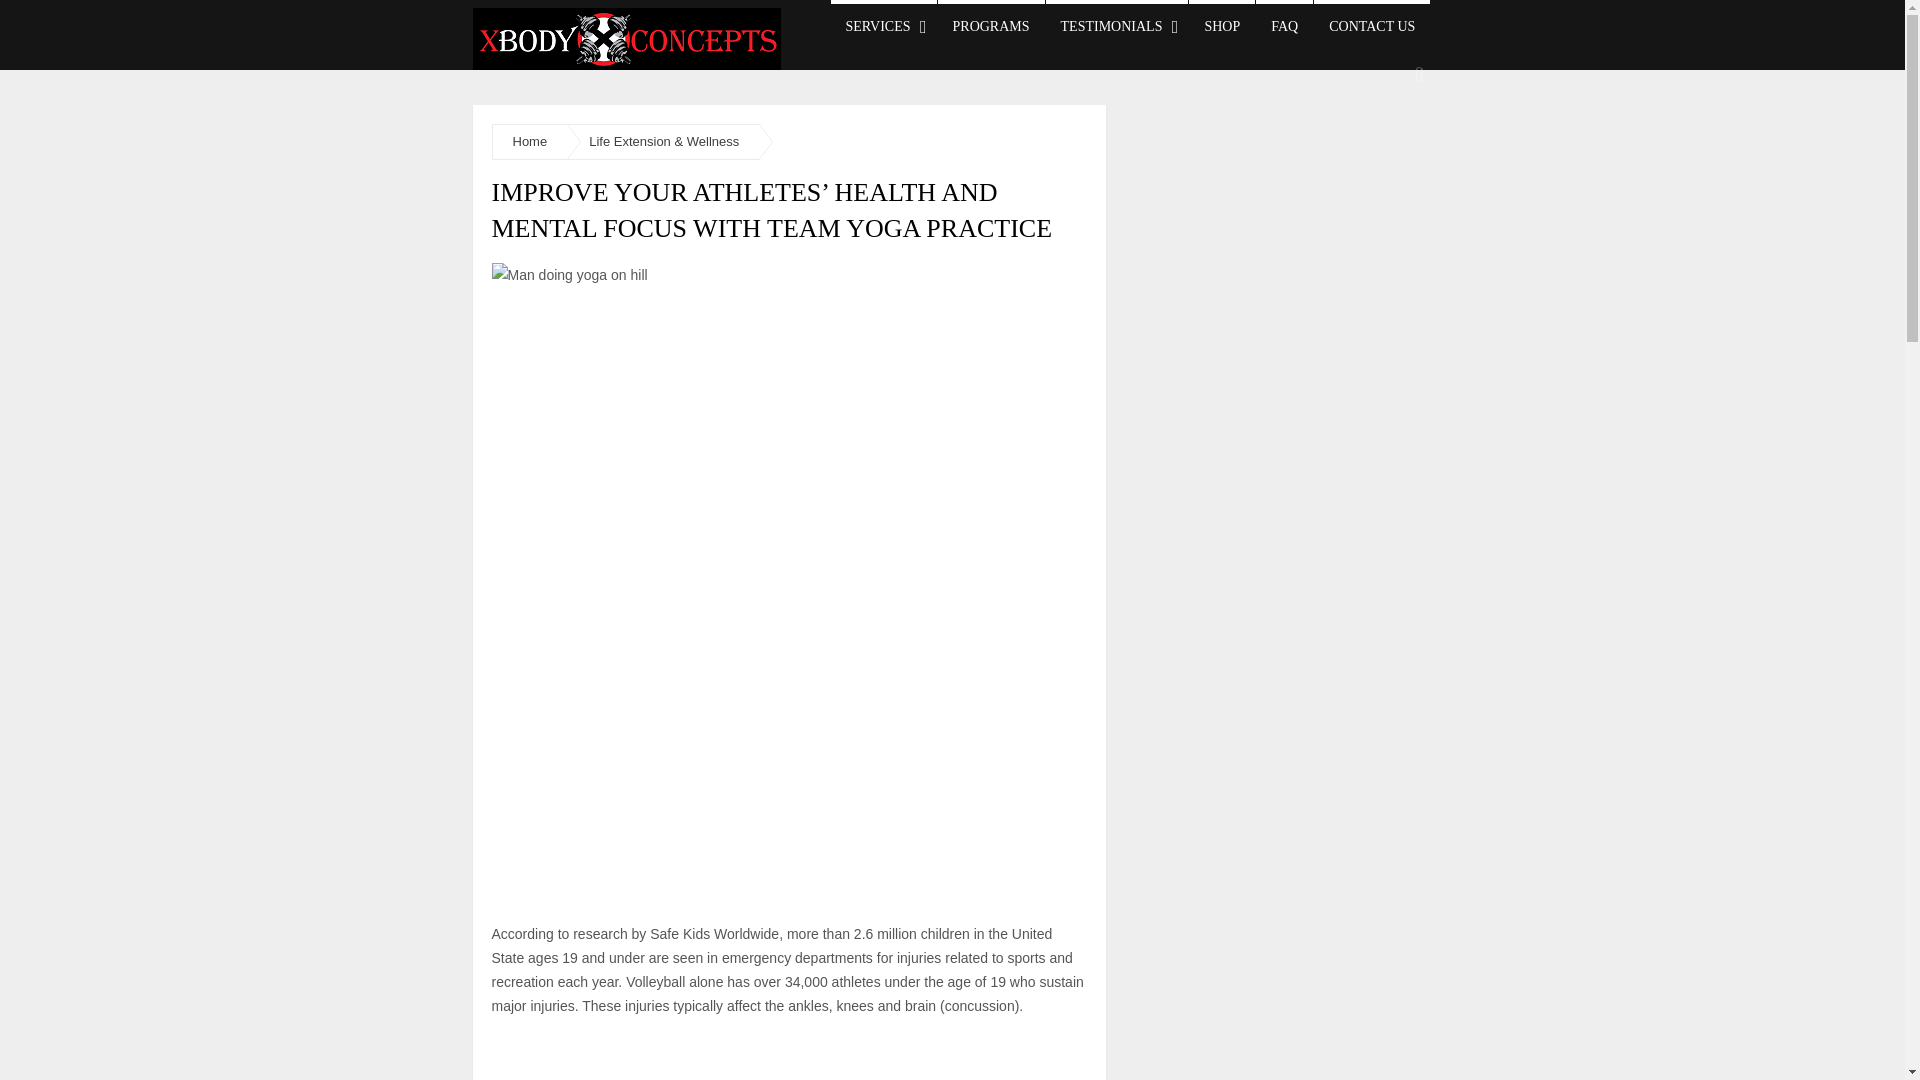 This screenshot has height=1080, width=1920. What do you see at coordinates (1117, 24) in the screenshot?
I see `TESTIMONIALS` at bounding box center [1117, 24].